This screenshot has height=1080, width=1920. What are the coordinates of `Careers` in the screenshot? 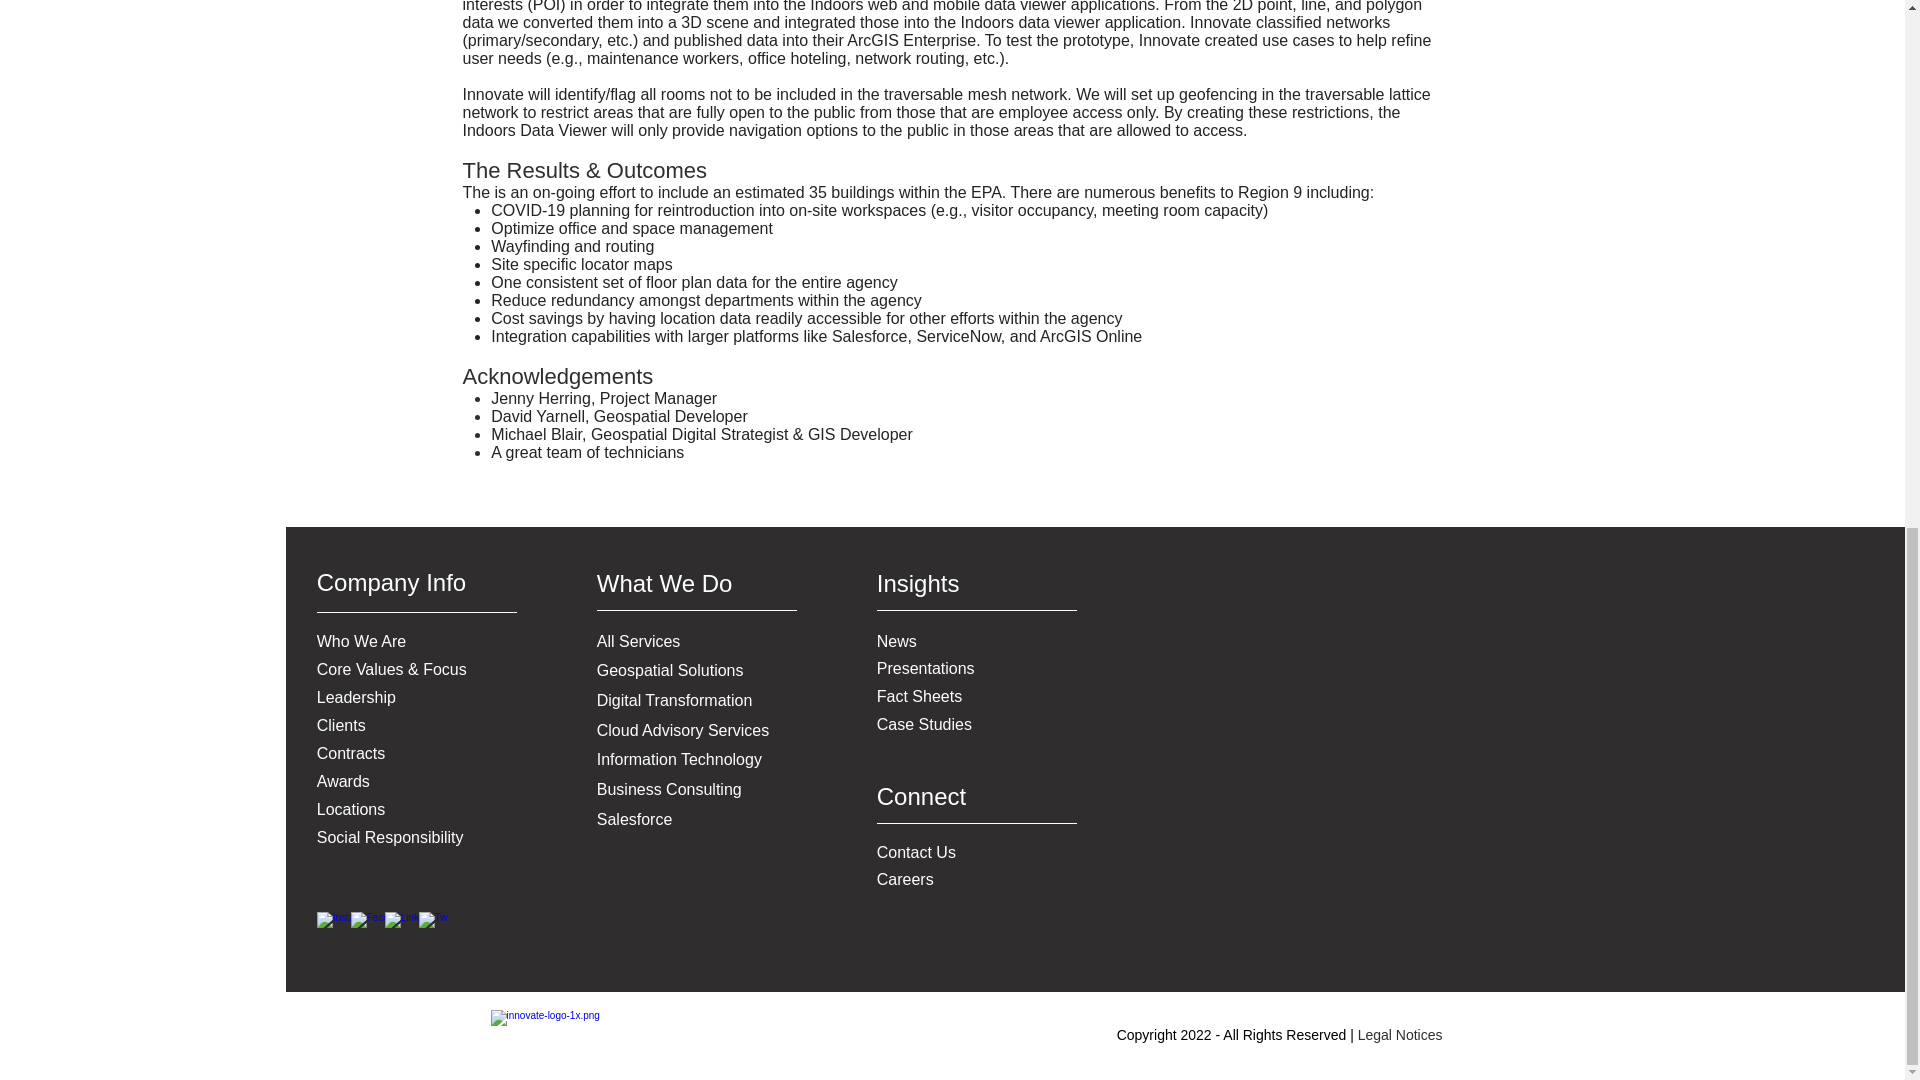 It's located at (905, 878).